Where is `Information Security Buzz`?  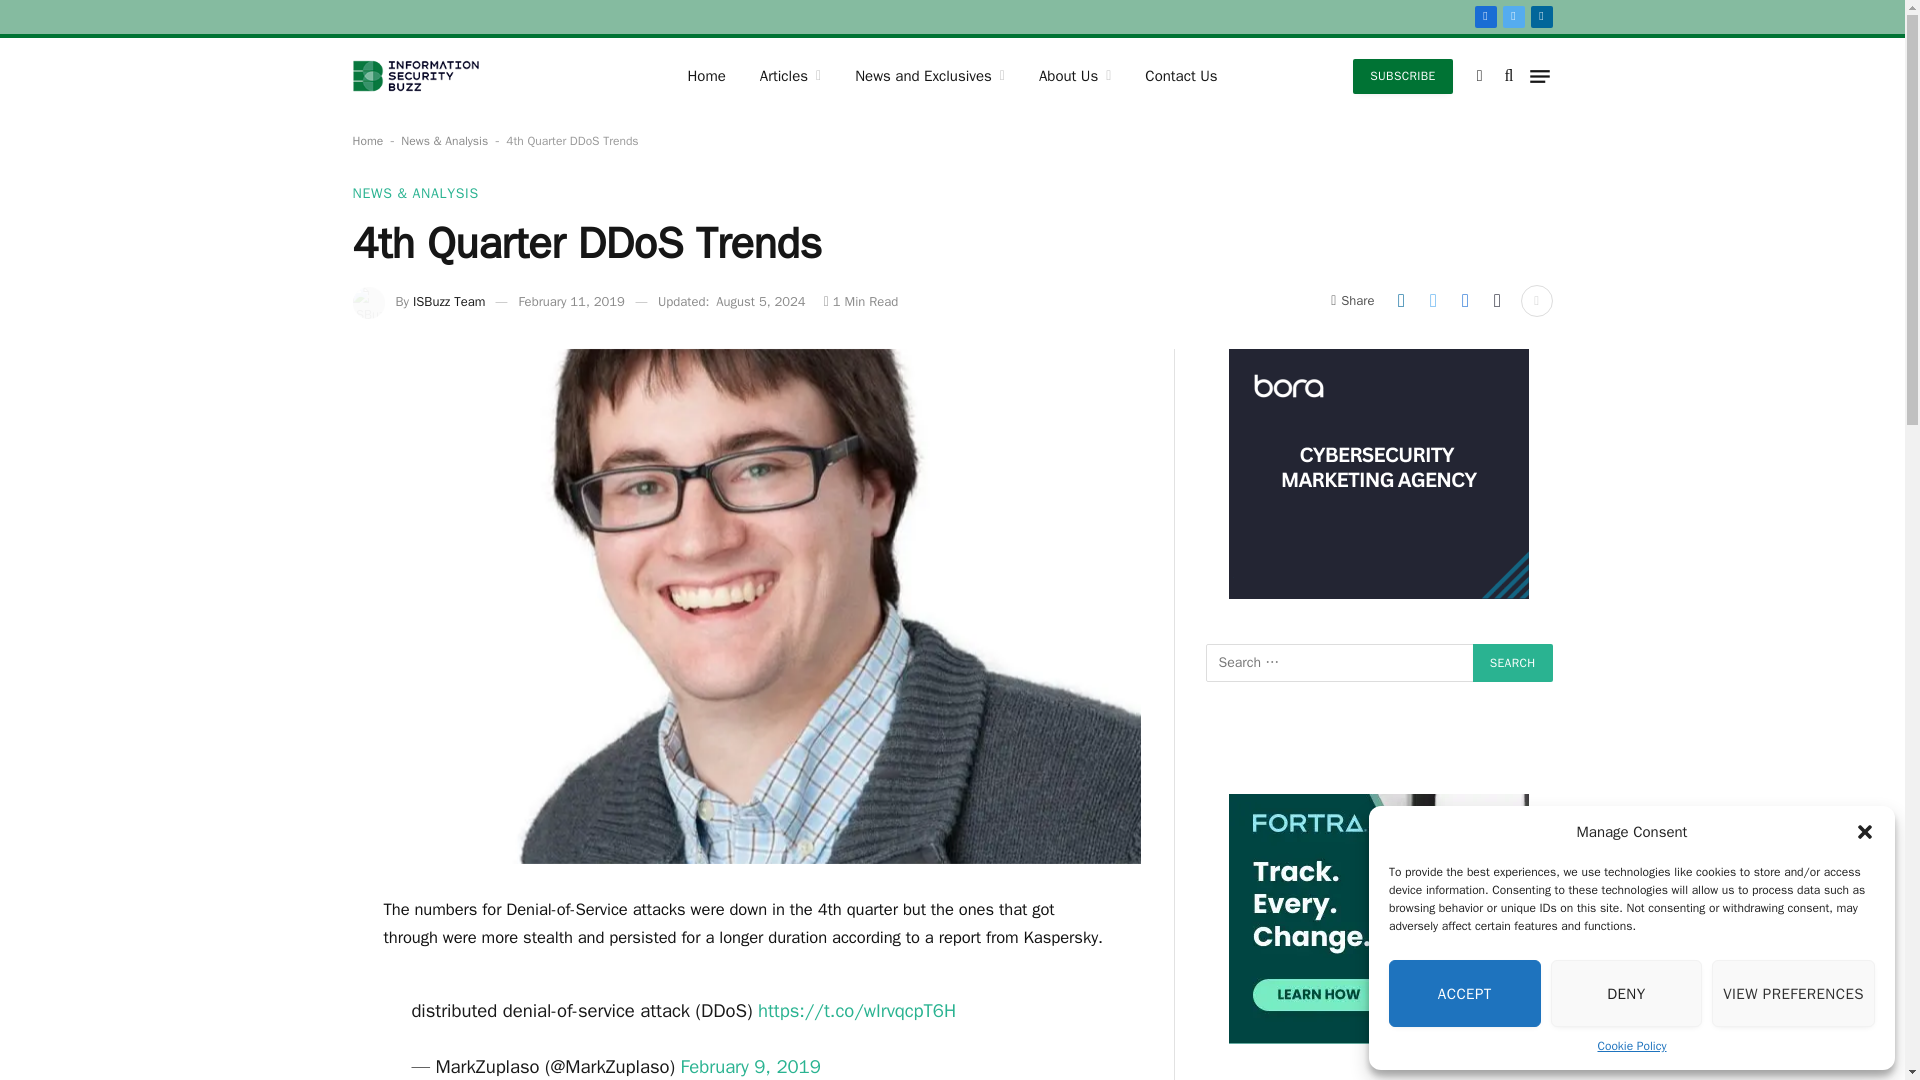
Information Security Buzz is located at coordinates (414, 76).